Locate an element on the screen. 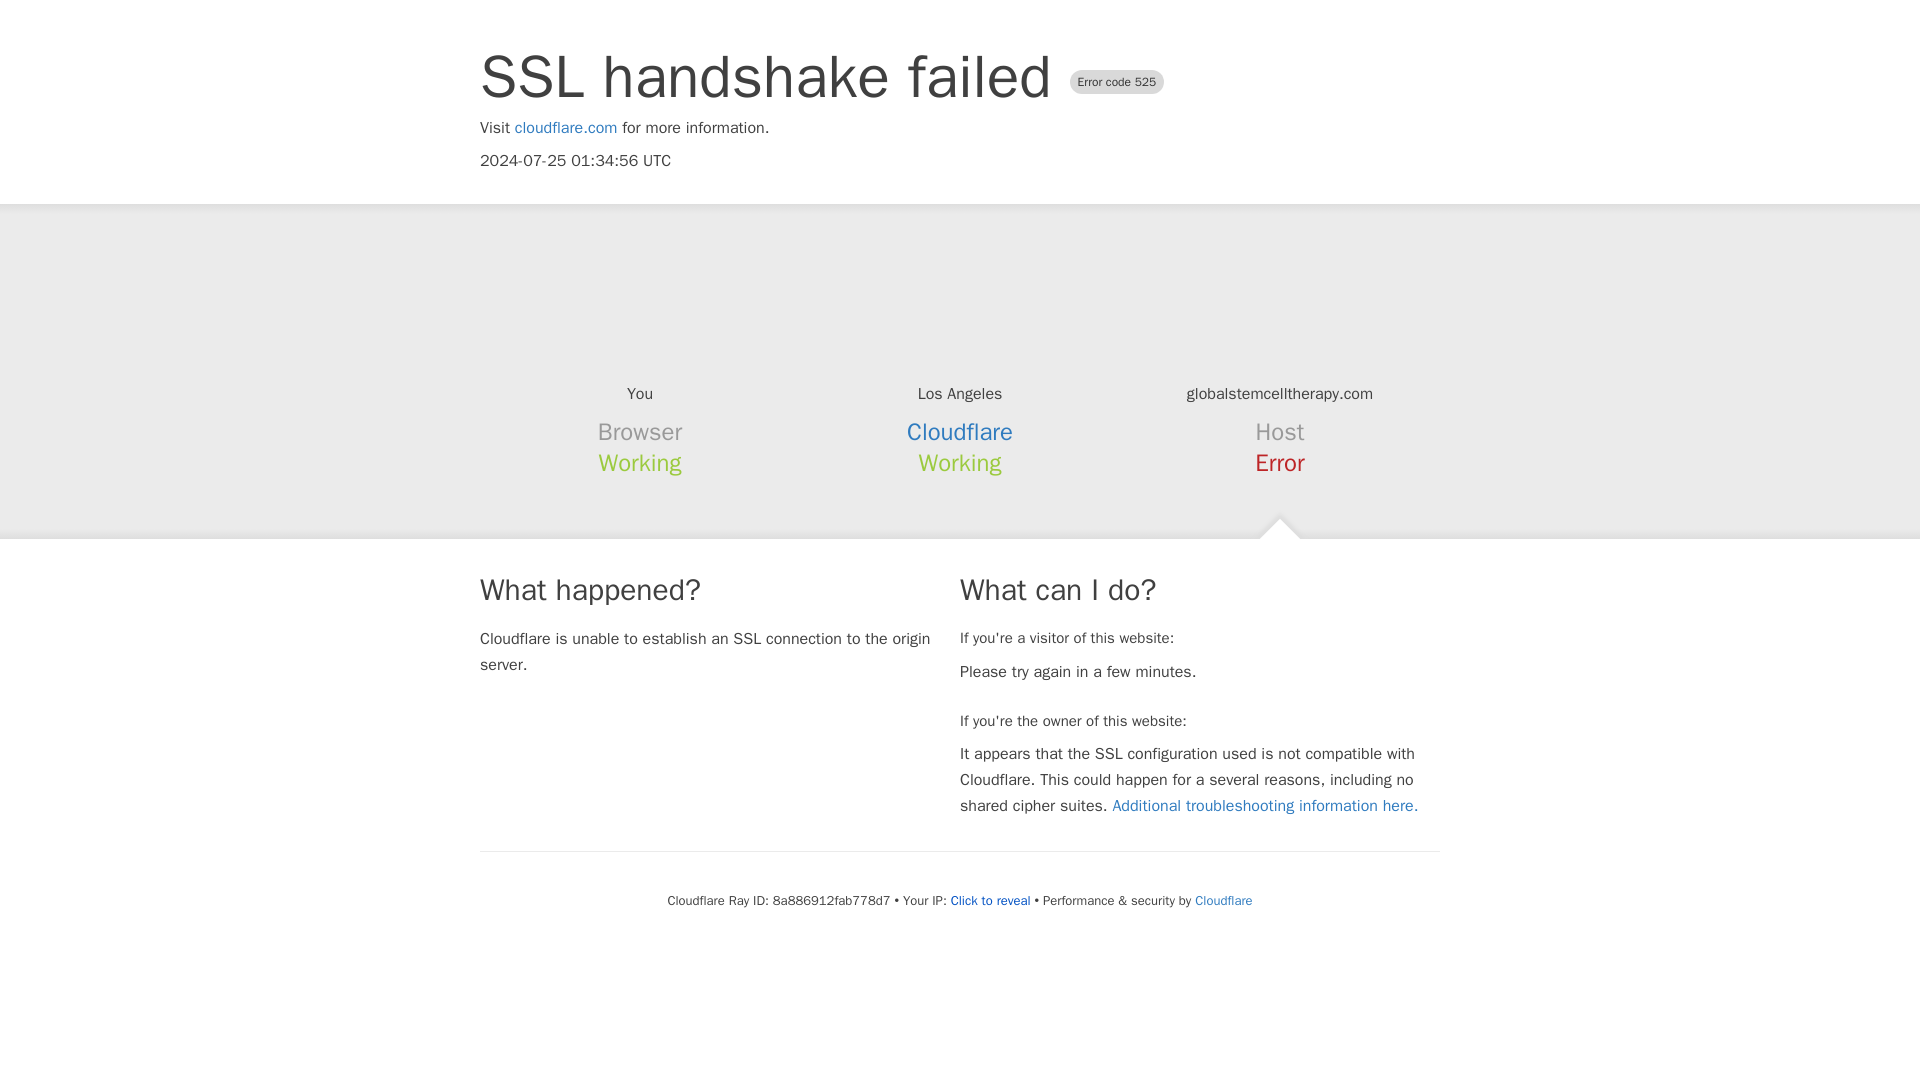 This screenshot has width=1920, height=1080. Cloudflare is located at coordinates (960, 432).